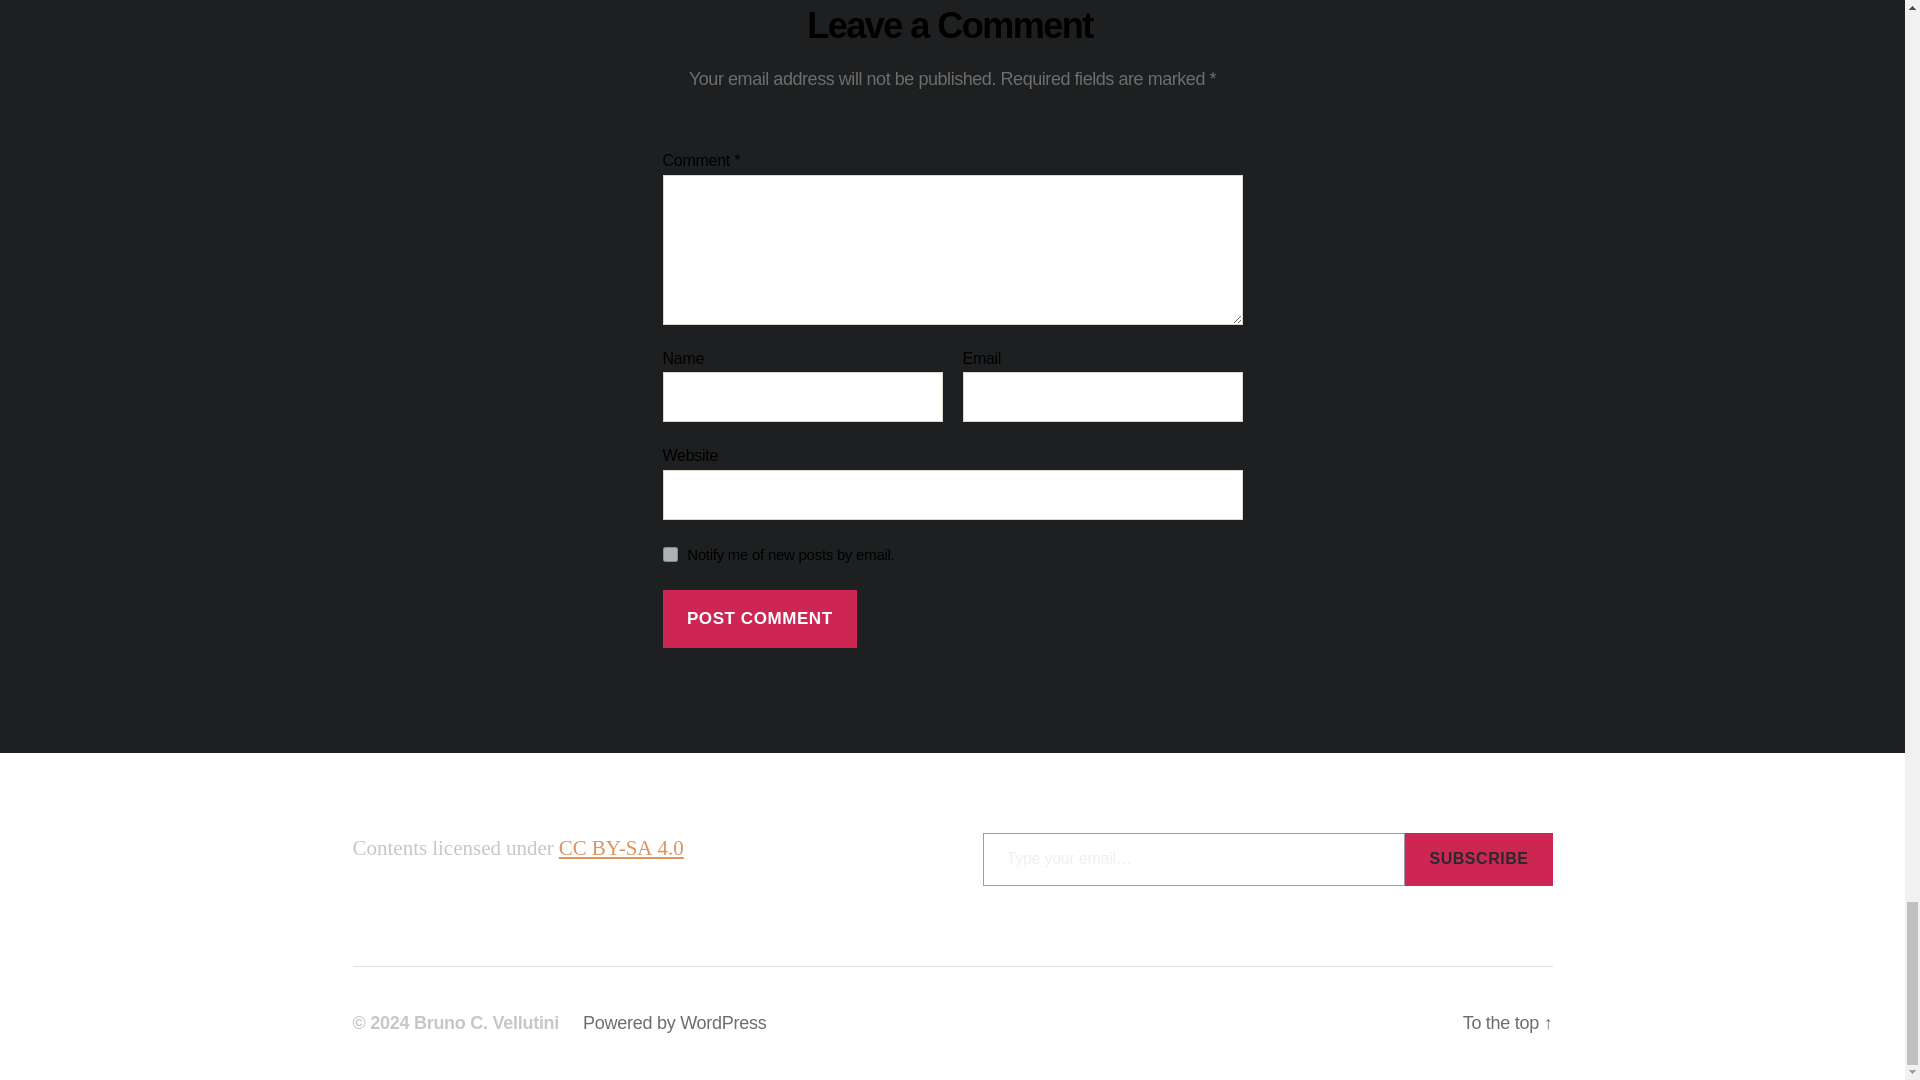 This screenshot has height=1080, width=1920. Describe the element at coordinates (759, 619) in the screenshot. I see `Post Comment` at that location.